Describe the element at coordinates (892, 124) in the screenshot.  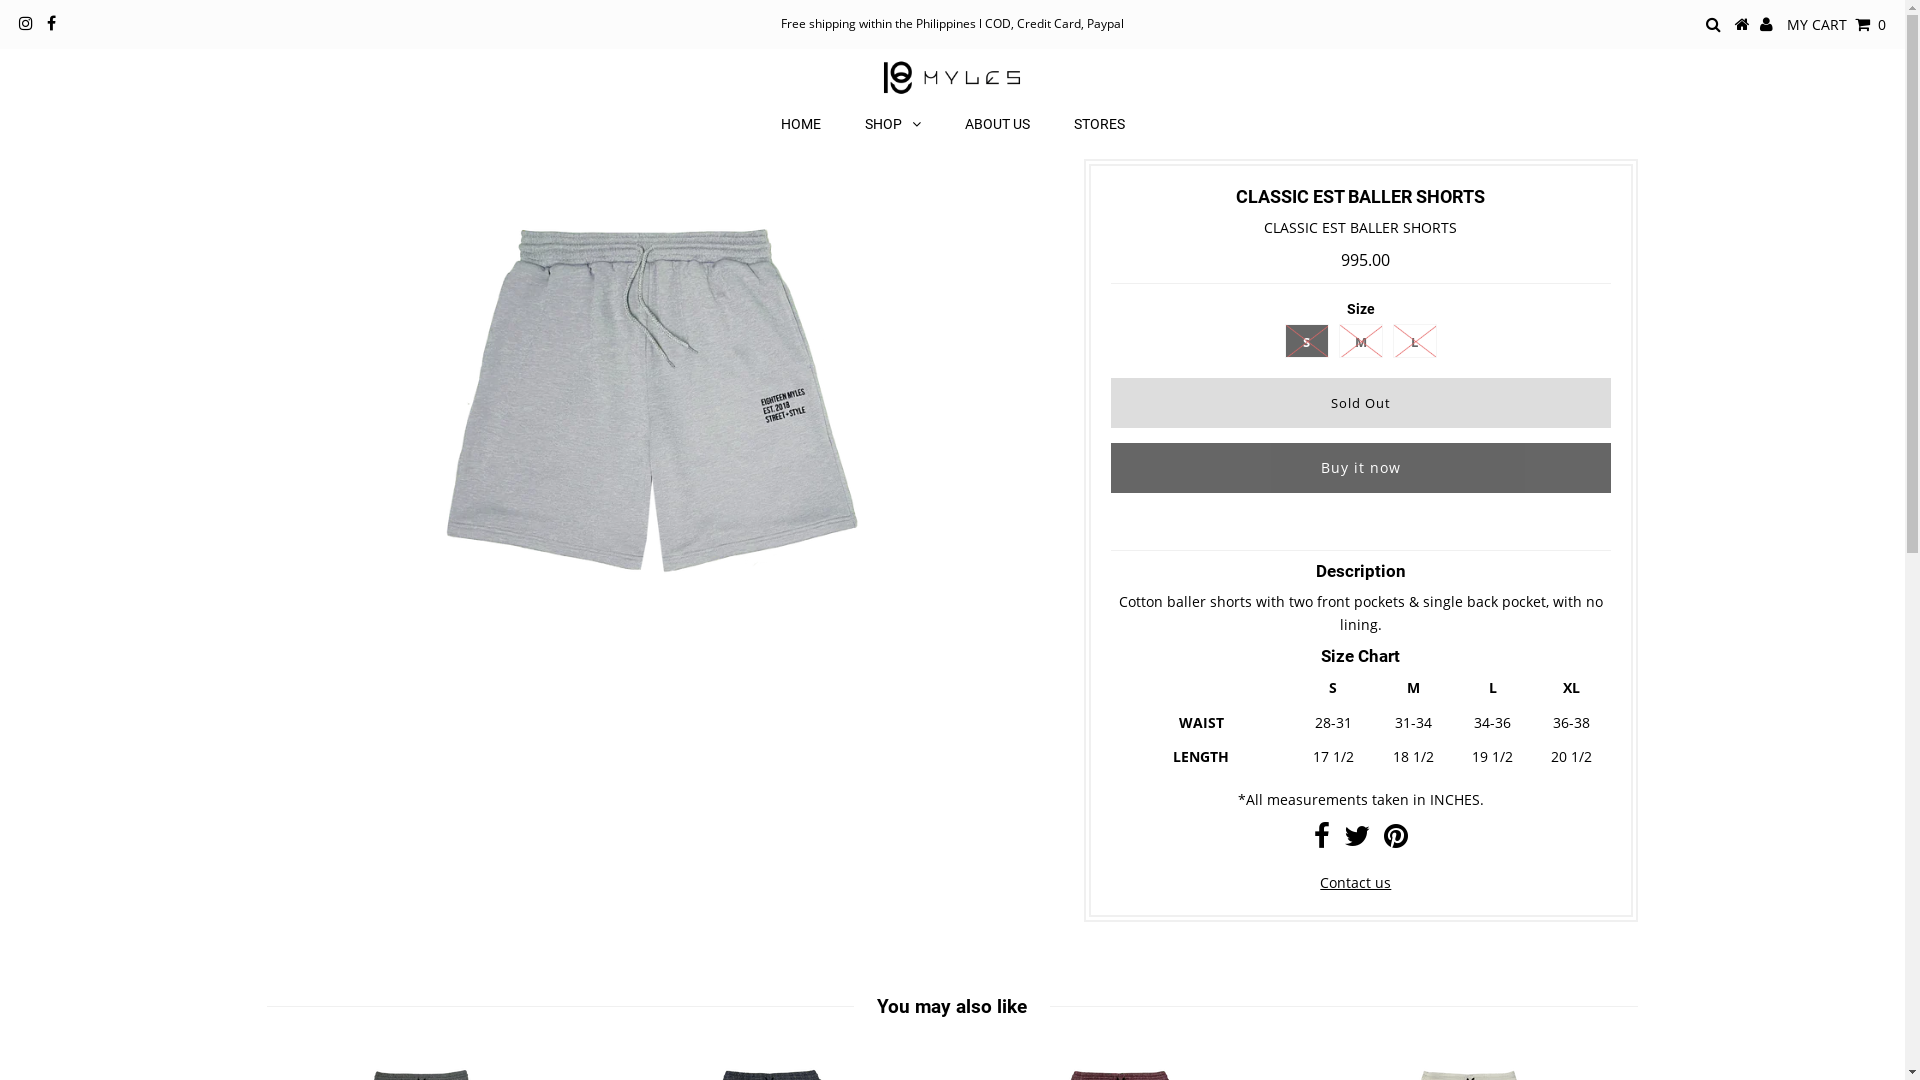
I see `SHOP` at that location.